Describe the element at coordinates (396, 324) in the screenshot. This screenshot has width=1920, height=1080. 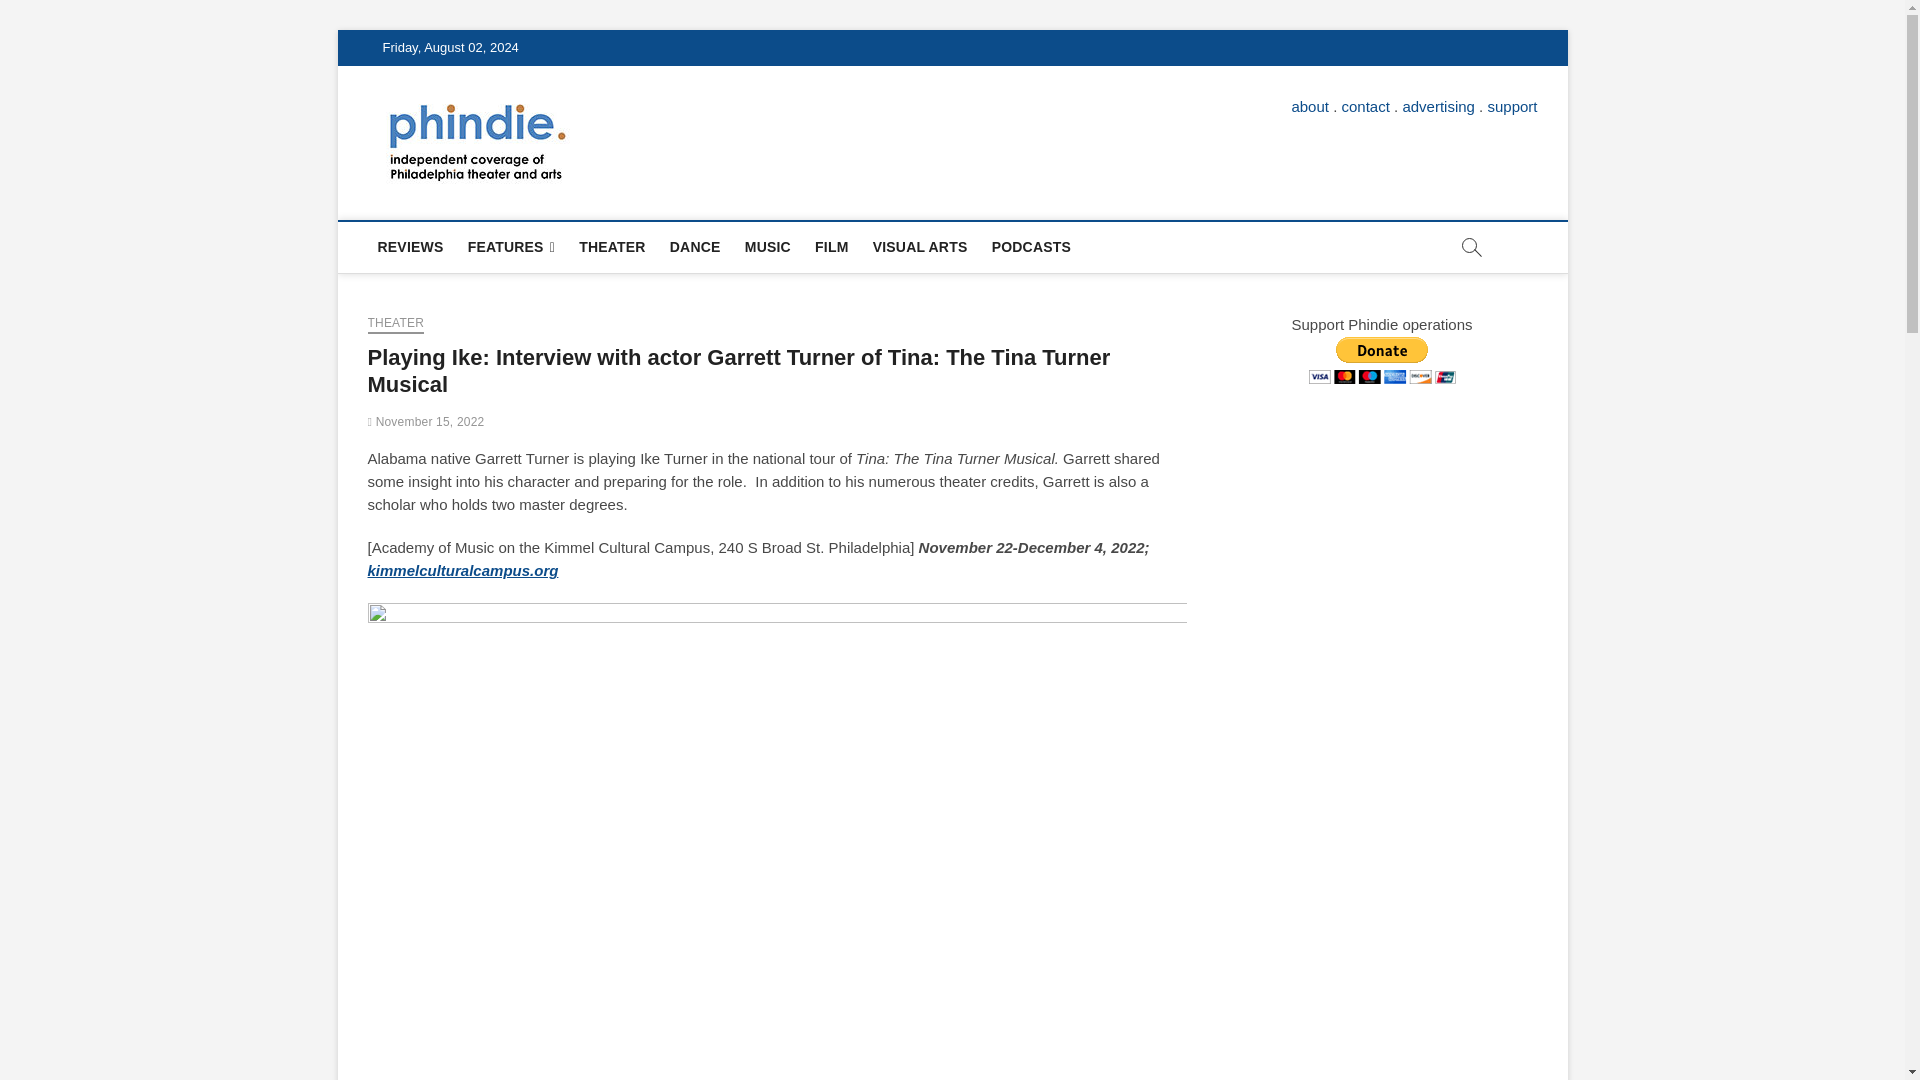
I see `THEATER` at that location.